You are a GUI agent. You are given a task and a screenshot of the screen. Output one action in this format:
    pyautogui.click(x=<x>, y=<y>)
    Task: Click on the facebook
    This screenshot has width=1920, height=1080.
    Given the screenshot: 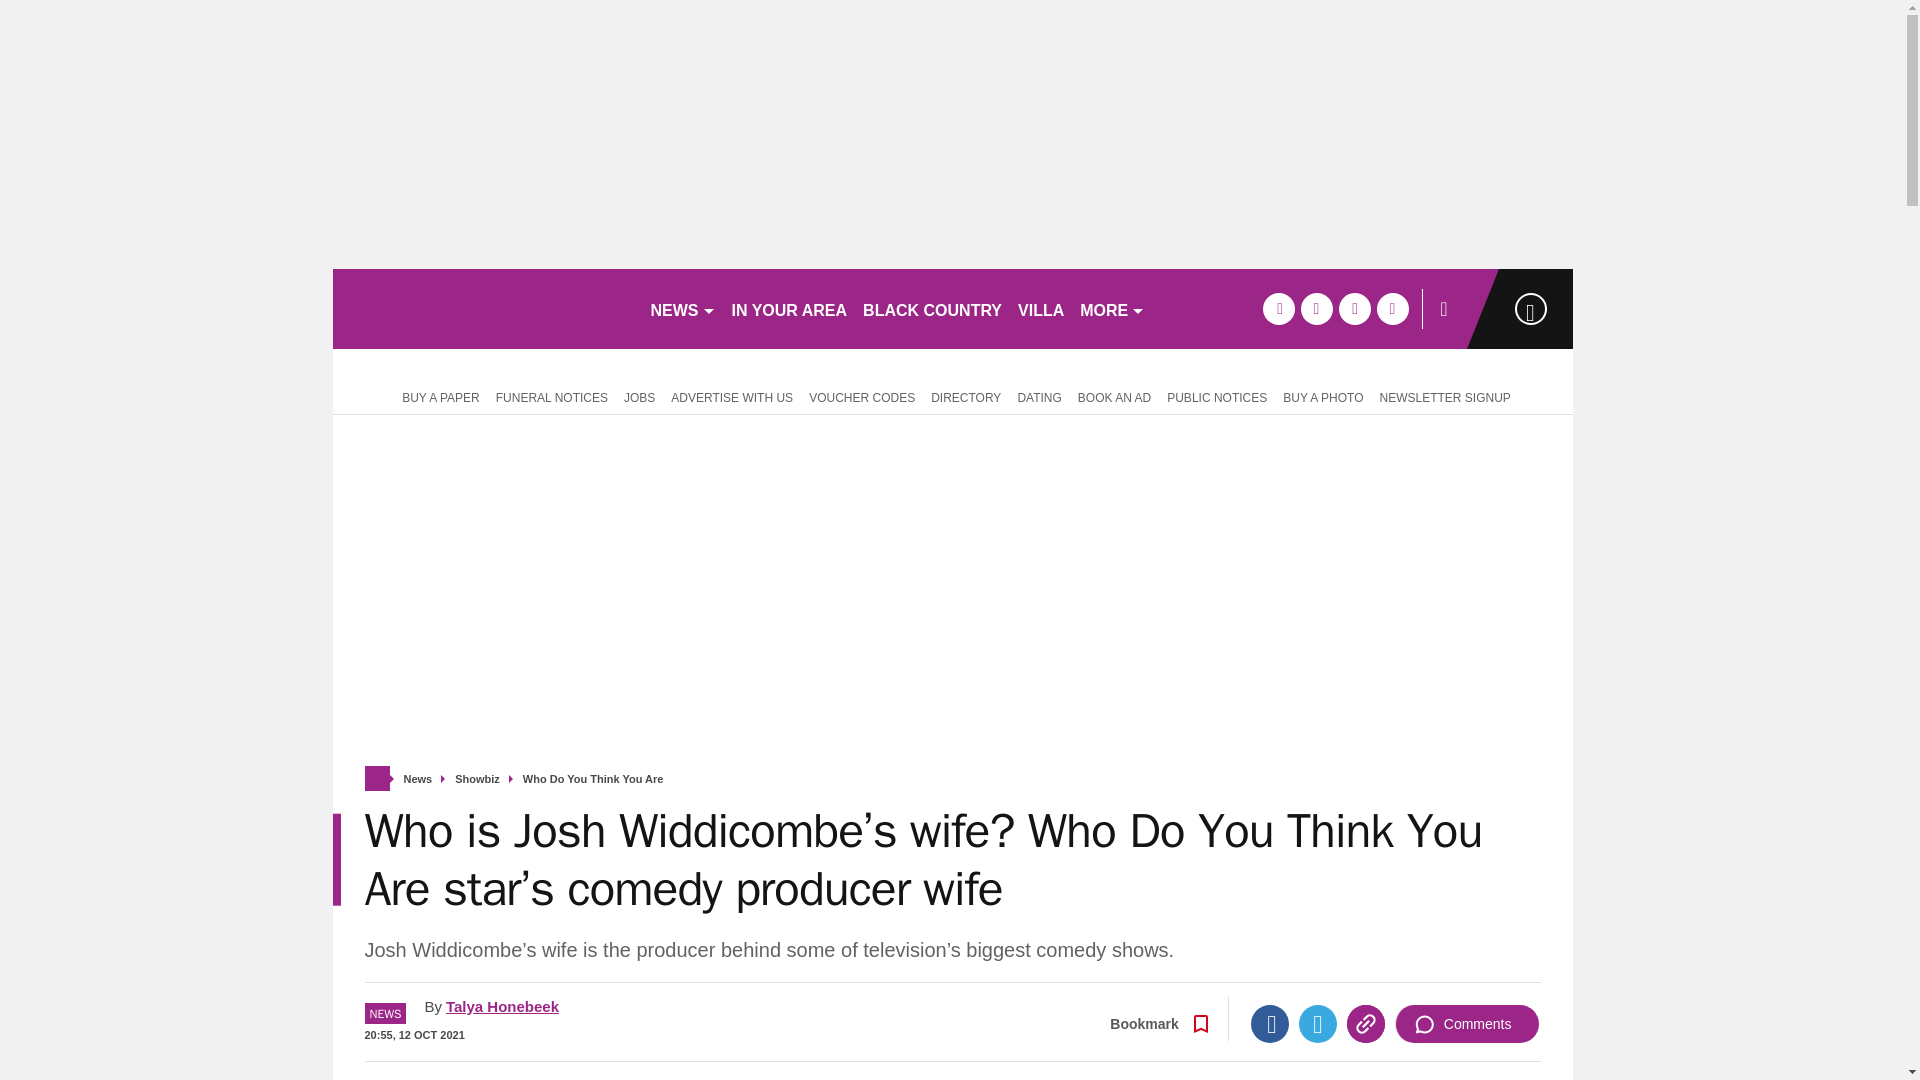 What is the action you would take?
    pyautogui.click(x=1278, y=308)
    